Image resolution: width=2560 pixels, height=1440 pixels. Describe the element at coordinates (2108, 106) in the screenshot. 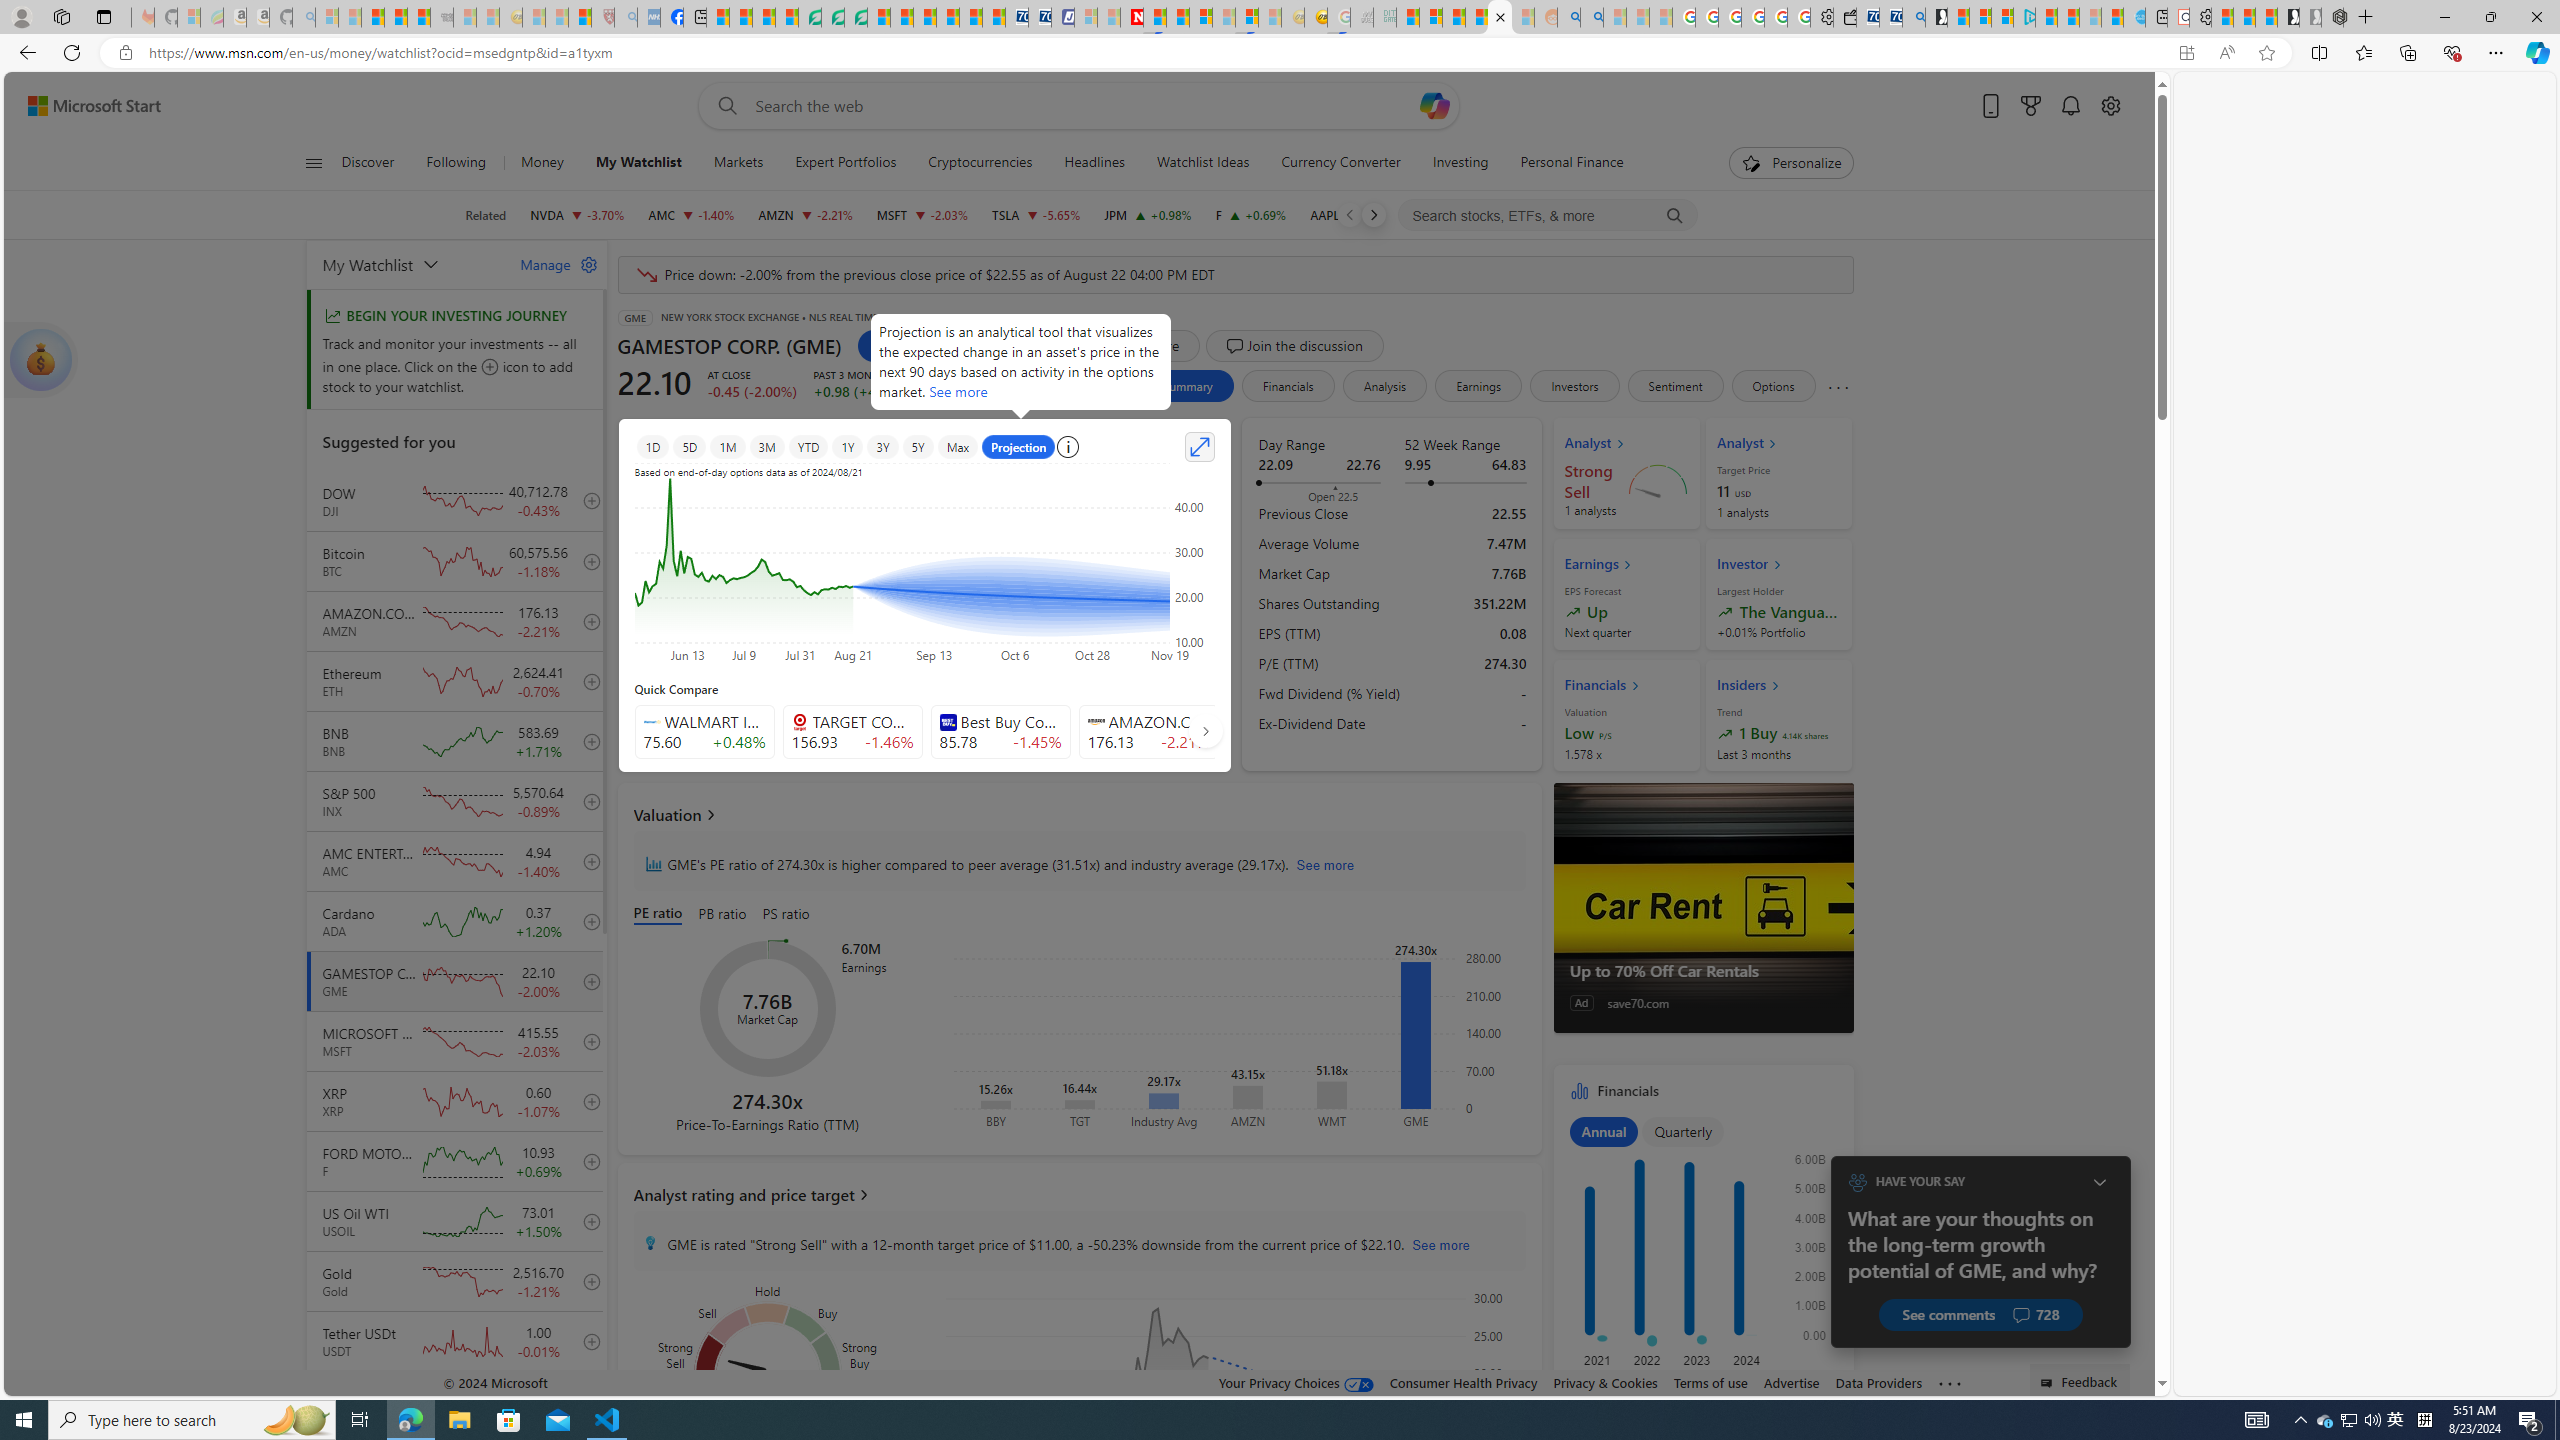

I see `Open settings` at that location.